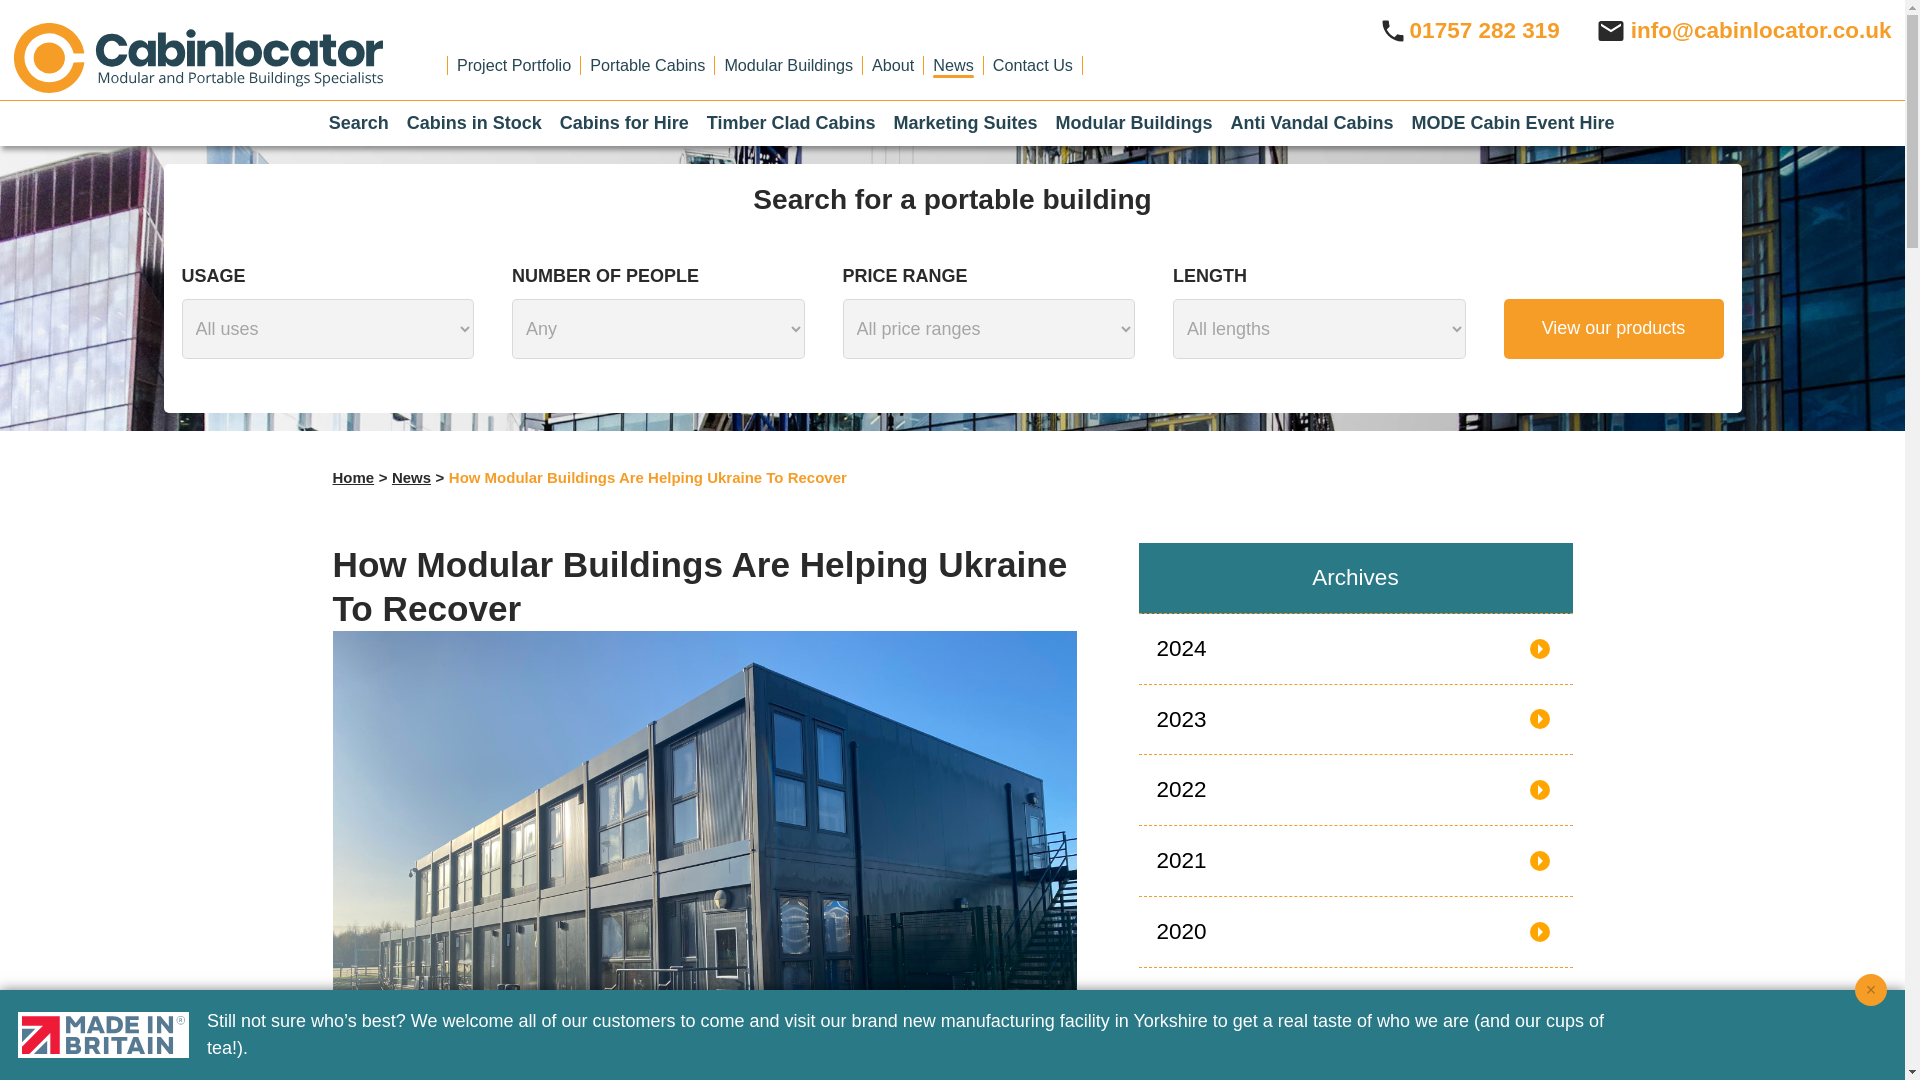 The width and height of the screenshot is (1920, 1080). Describe the element at coordinates (513, 65) in the screenshot. I see `Project Portfolio` at that location.